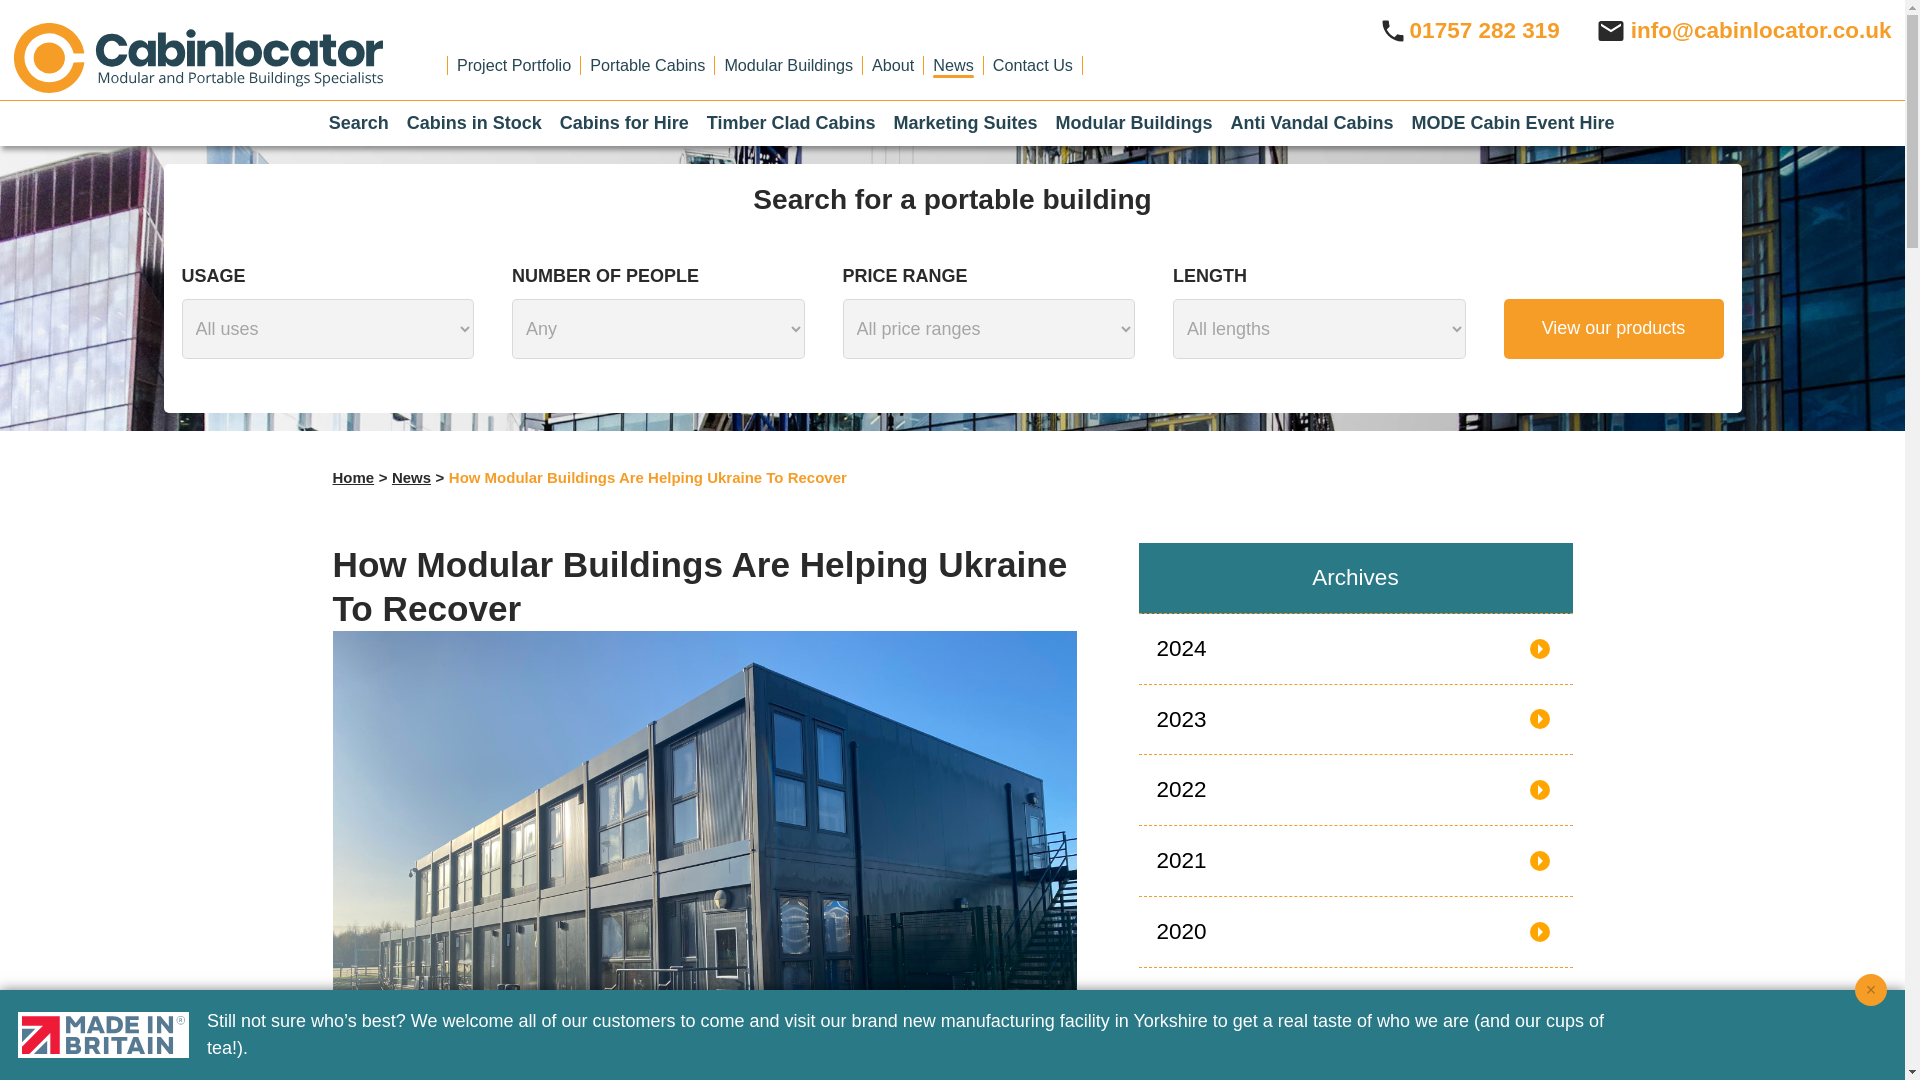 The width and height of the screenshot is (1920, 1080). Describe the element at coordinates (513, 65) in the screenshot. I see `Project Portfolio` at that location.